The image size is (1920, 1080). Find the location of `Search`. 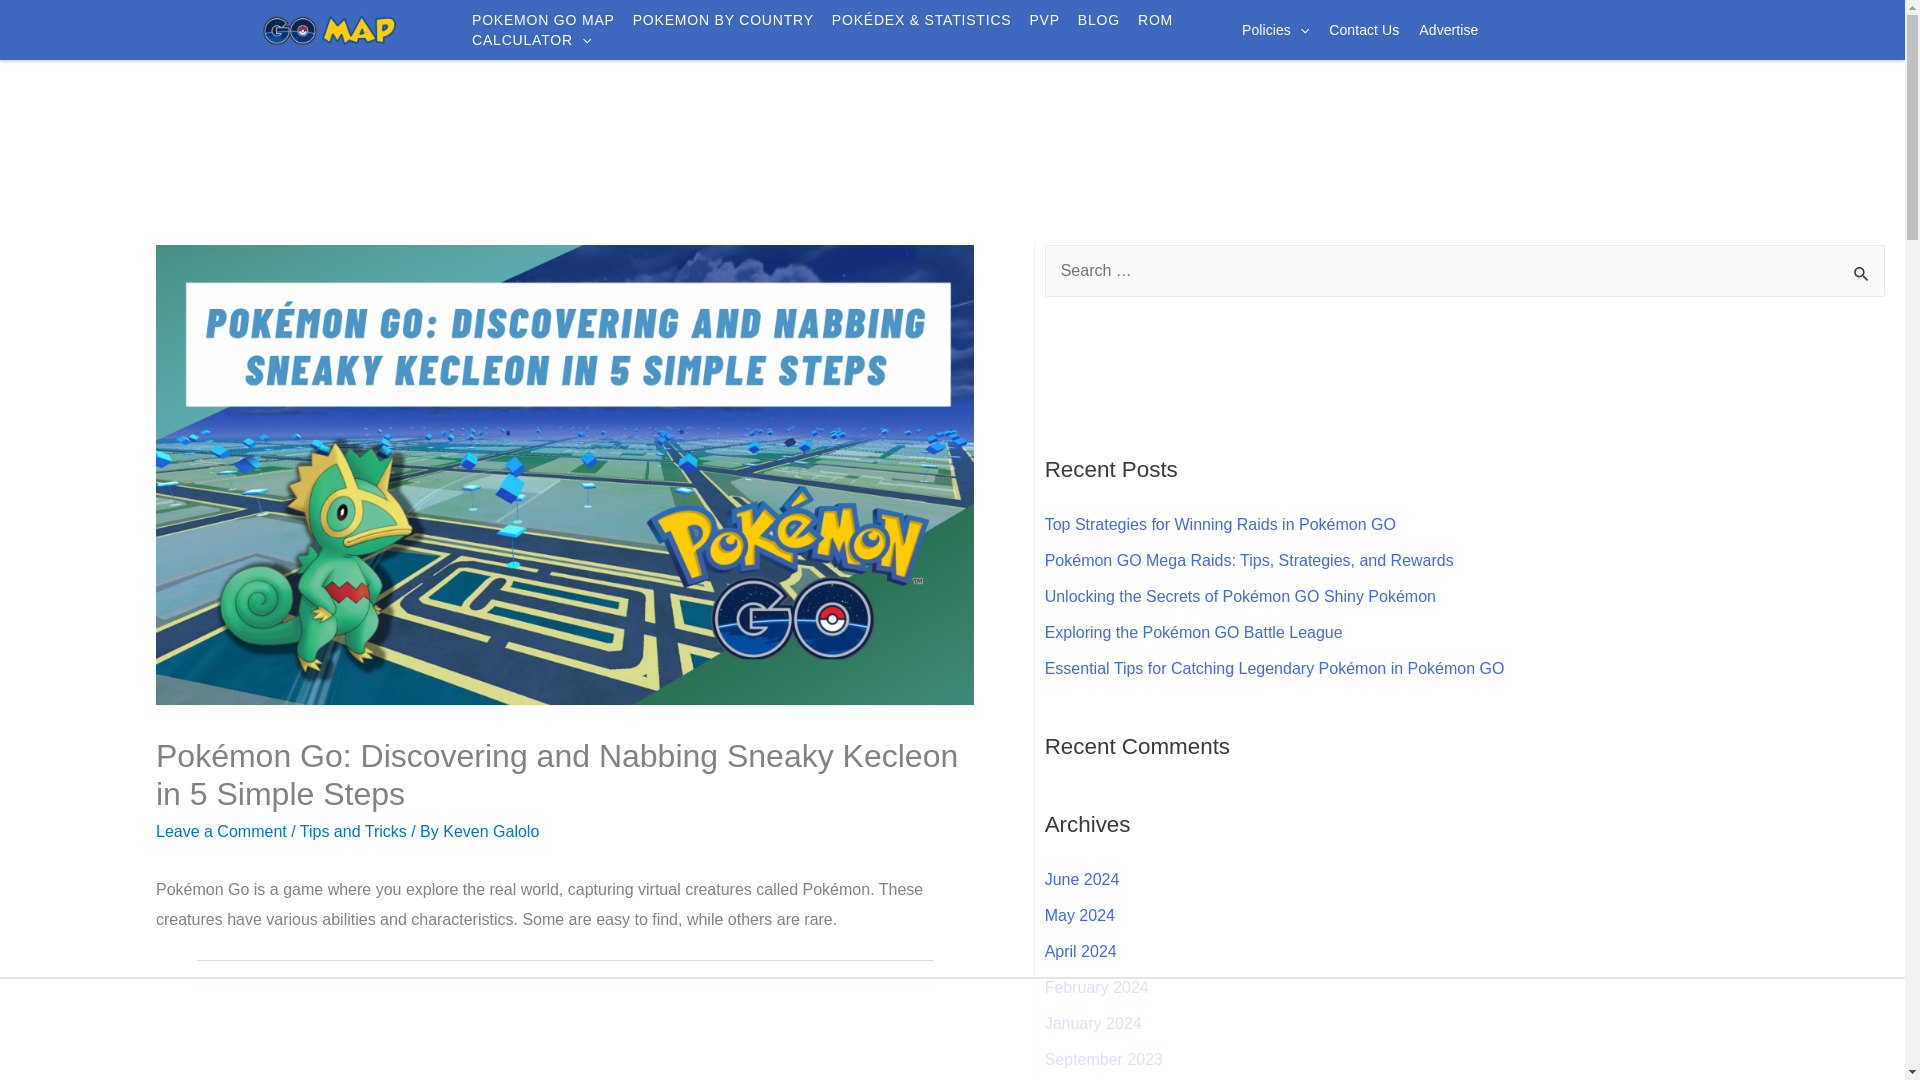

Search is located at coordinates (1862, 273).